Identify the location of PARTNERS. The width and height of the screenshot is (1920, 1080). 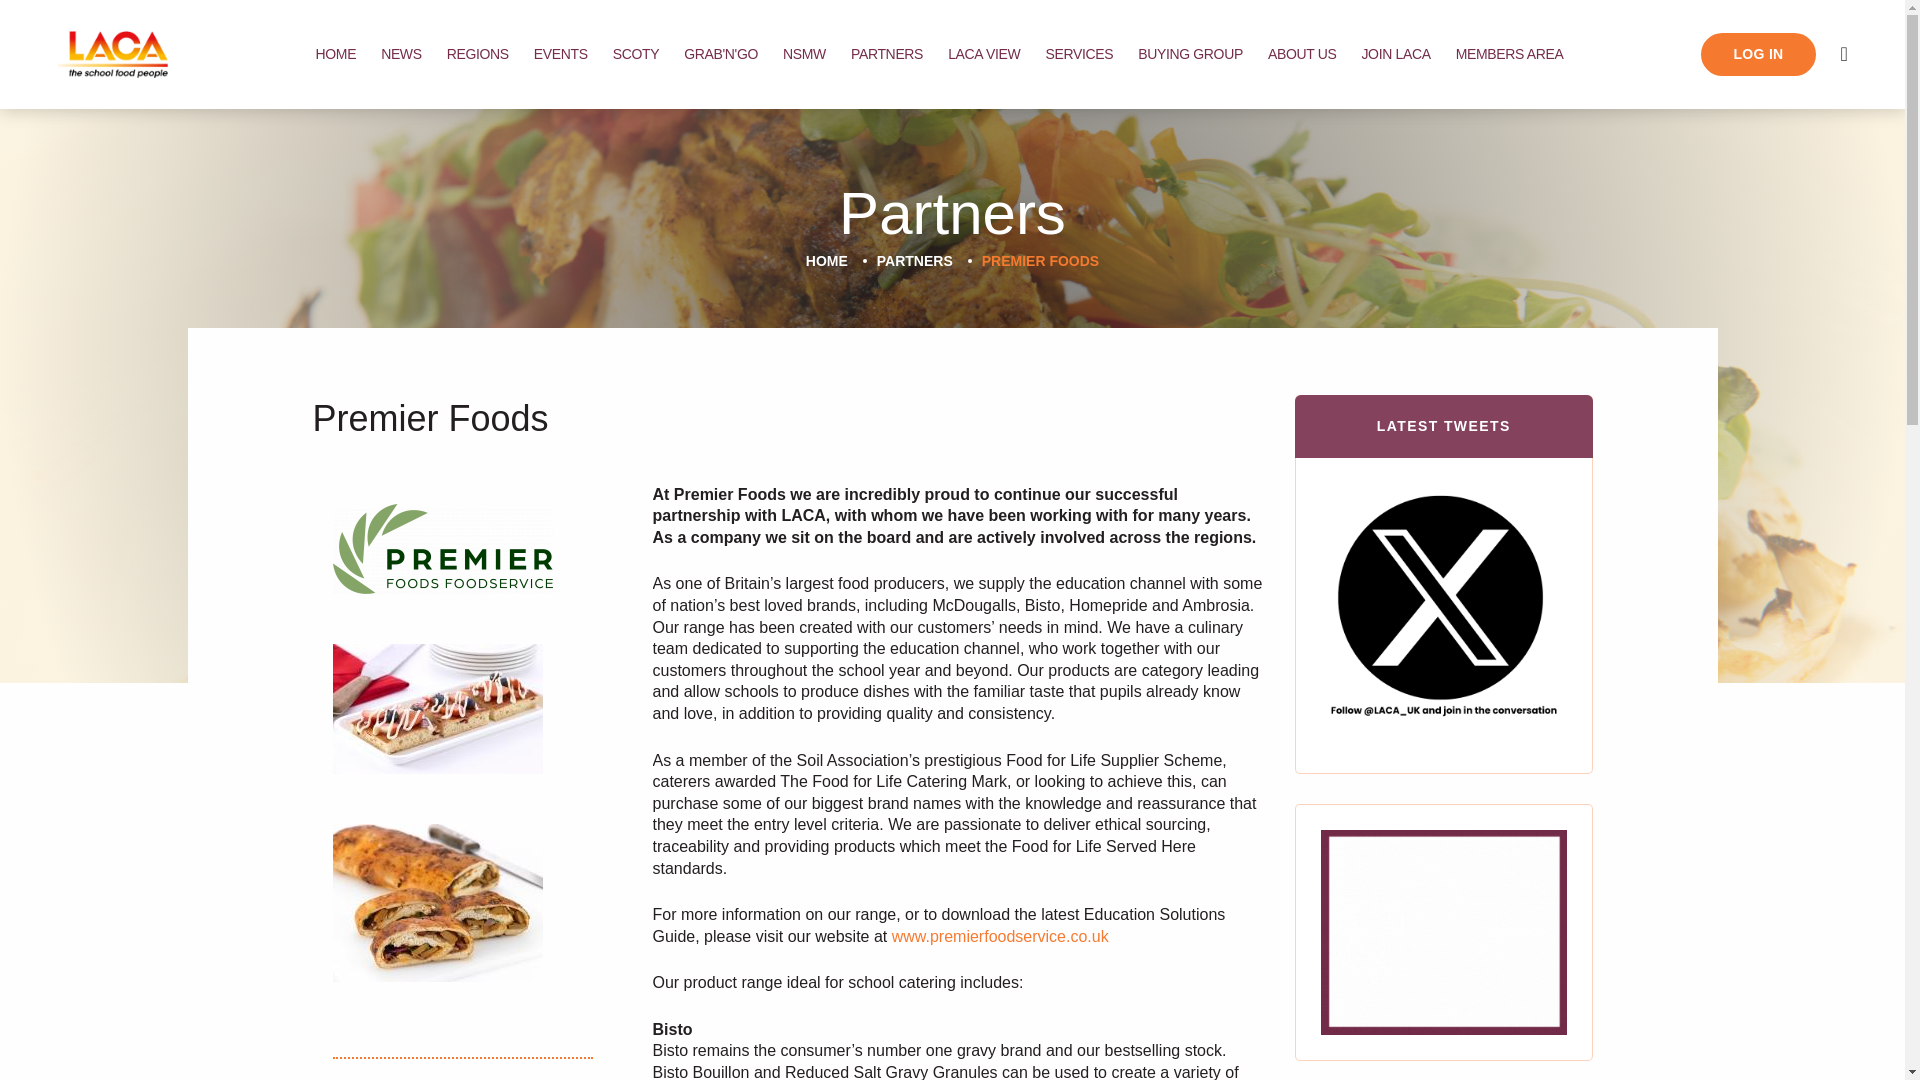
(914, 261).